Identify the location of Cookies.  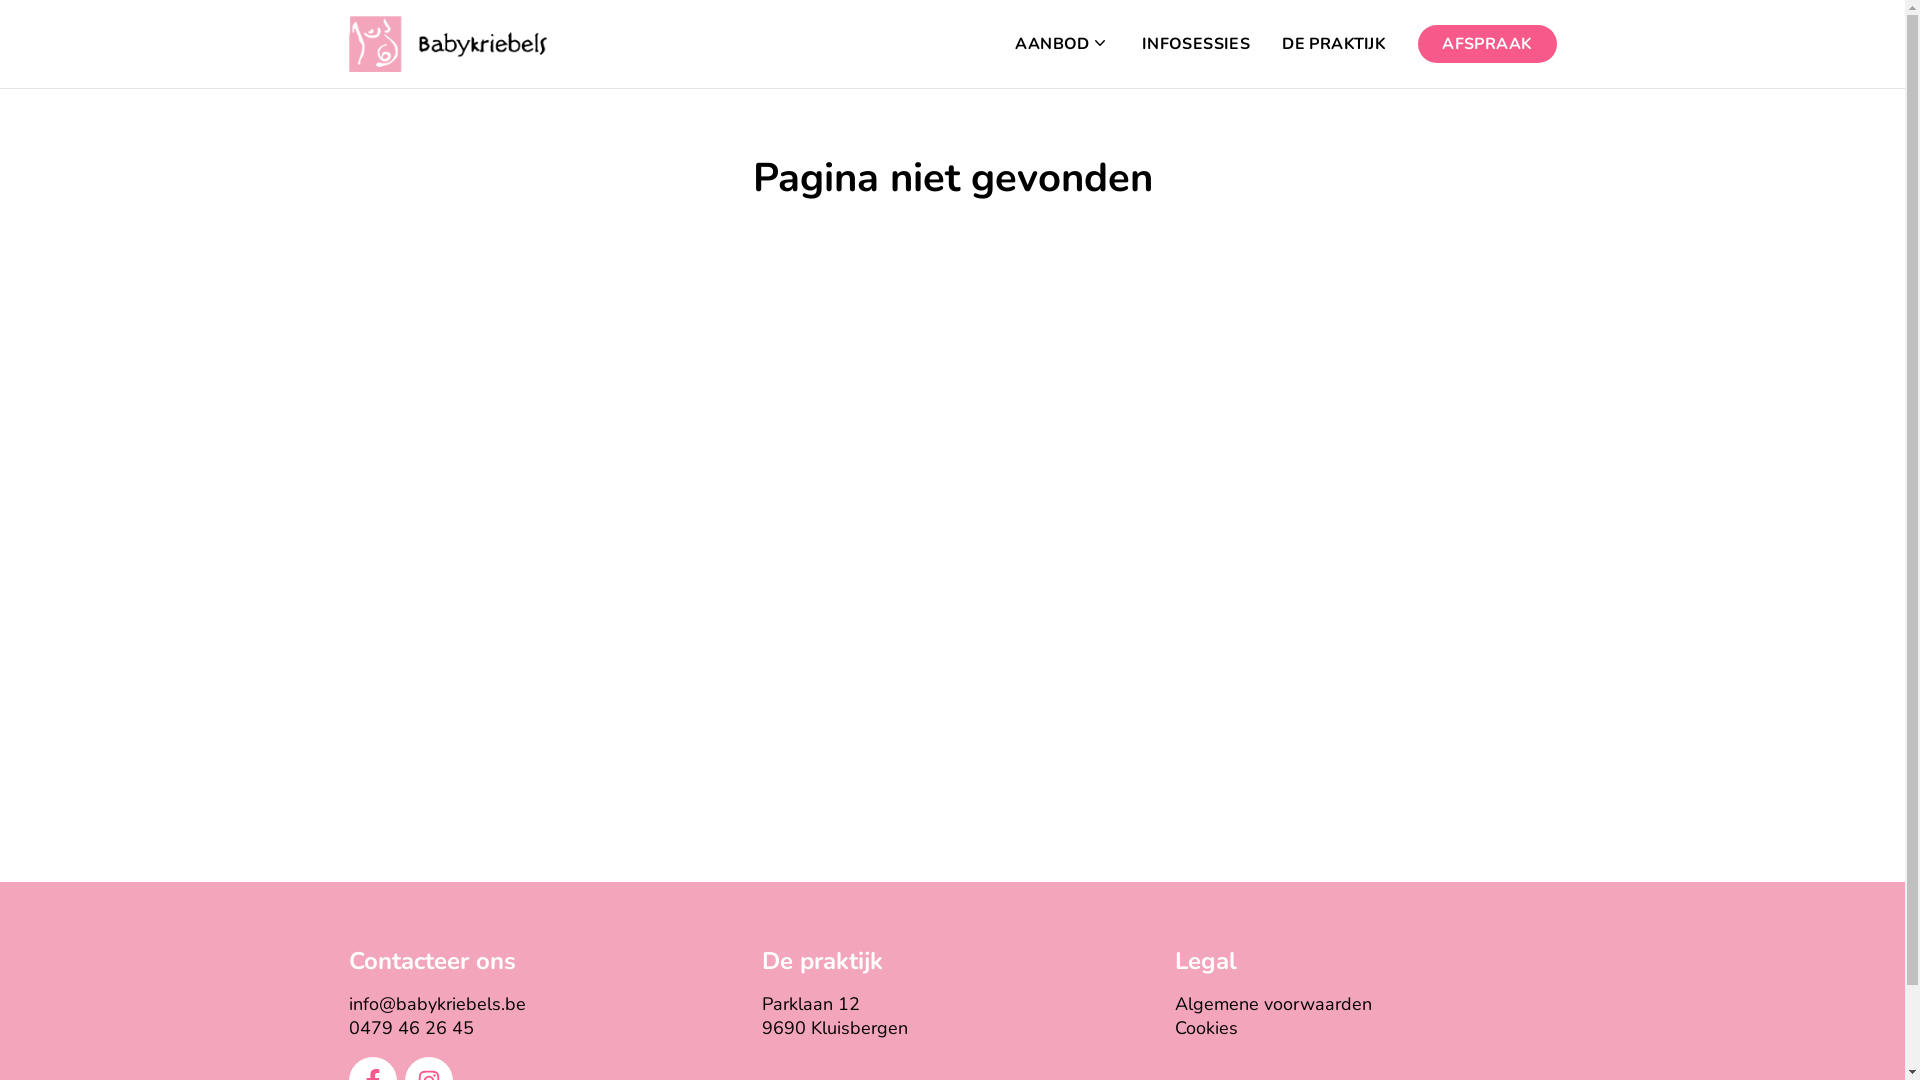
(1206, 1028).